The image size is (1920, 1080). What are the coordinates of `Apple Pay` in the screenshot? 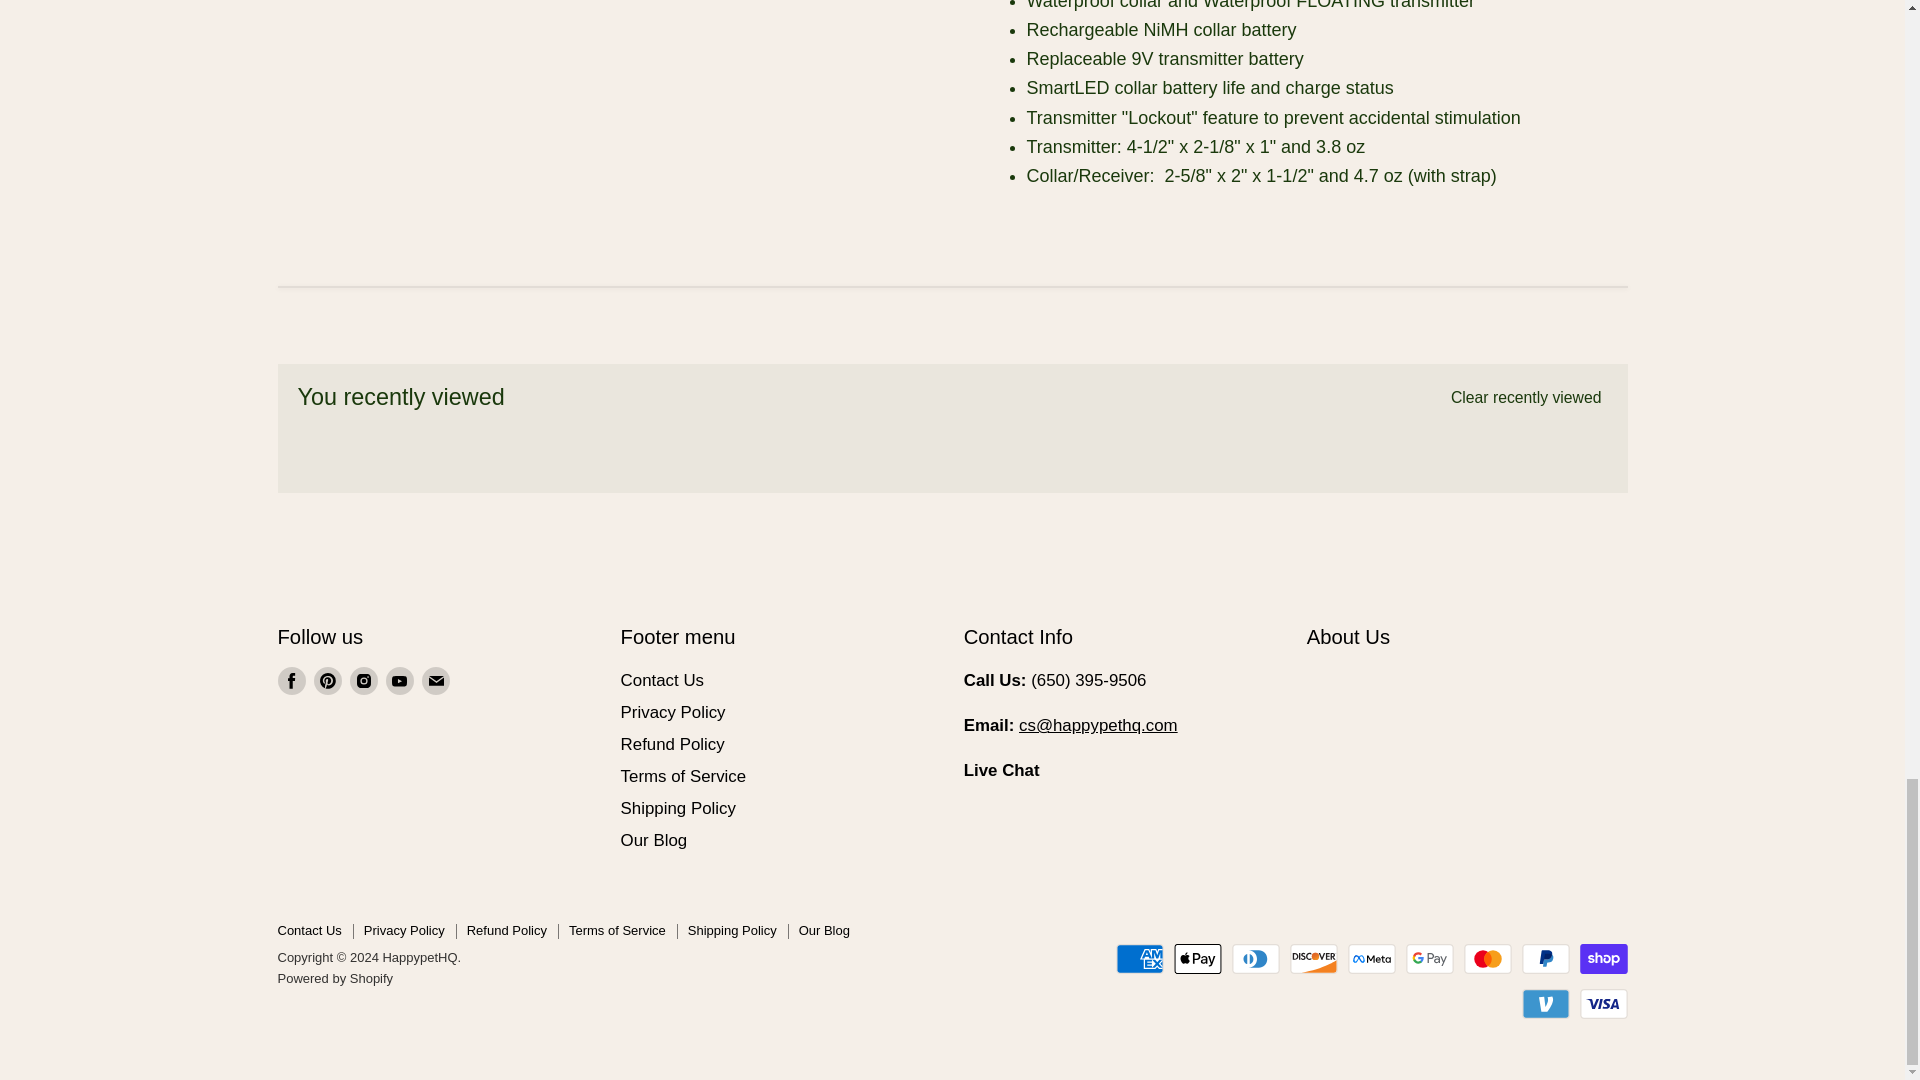 It's located at (1197, 958).